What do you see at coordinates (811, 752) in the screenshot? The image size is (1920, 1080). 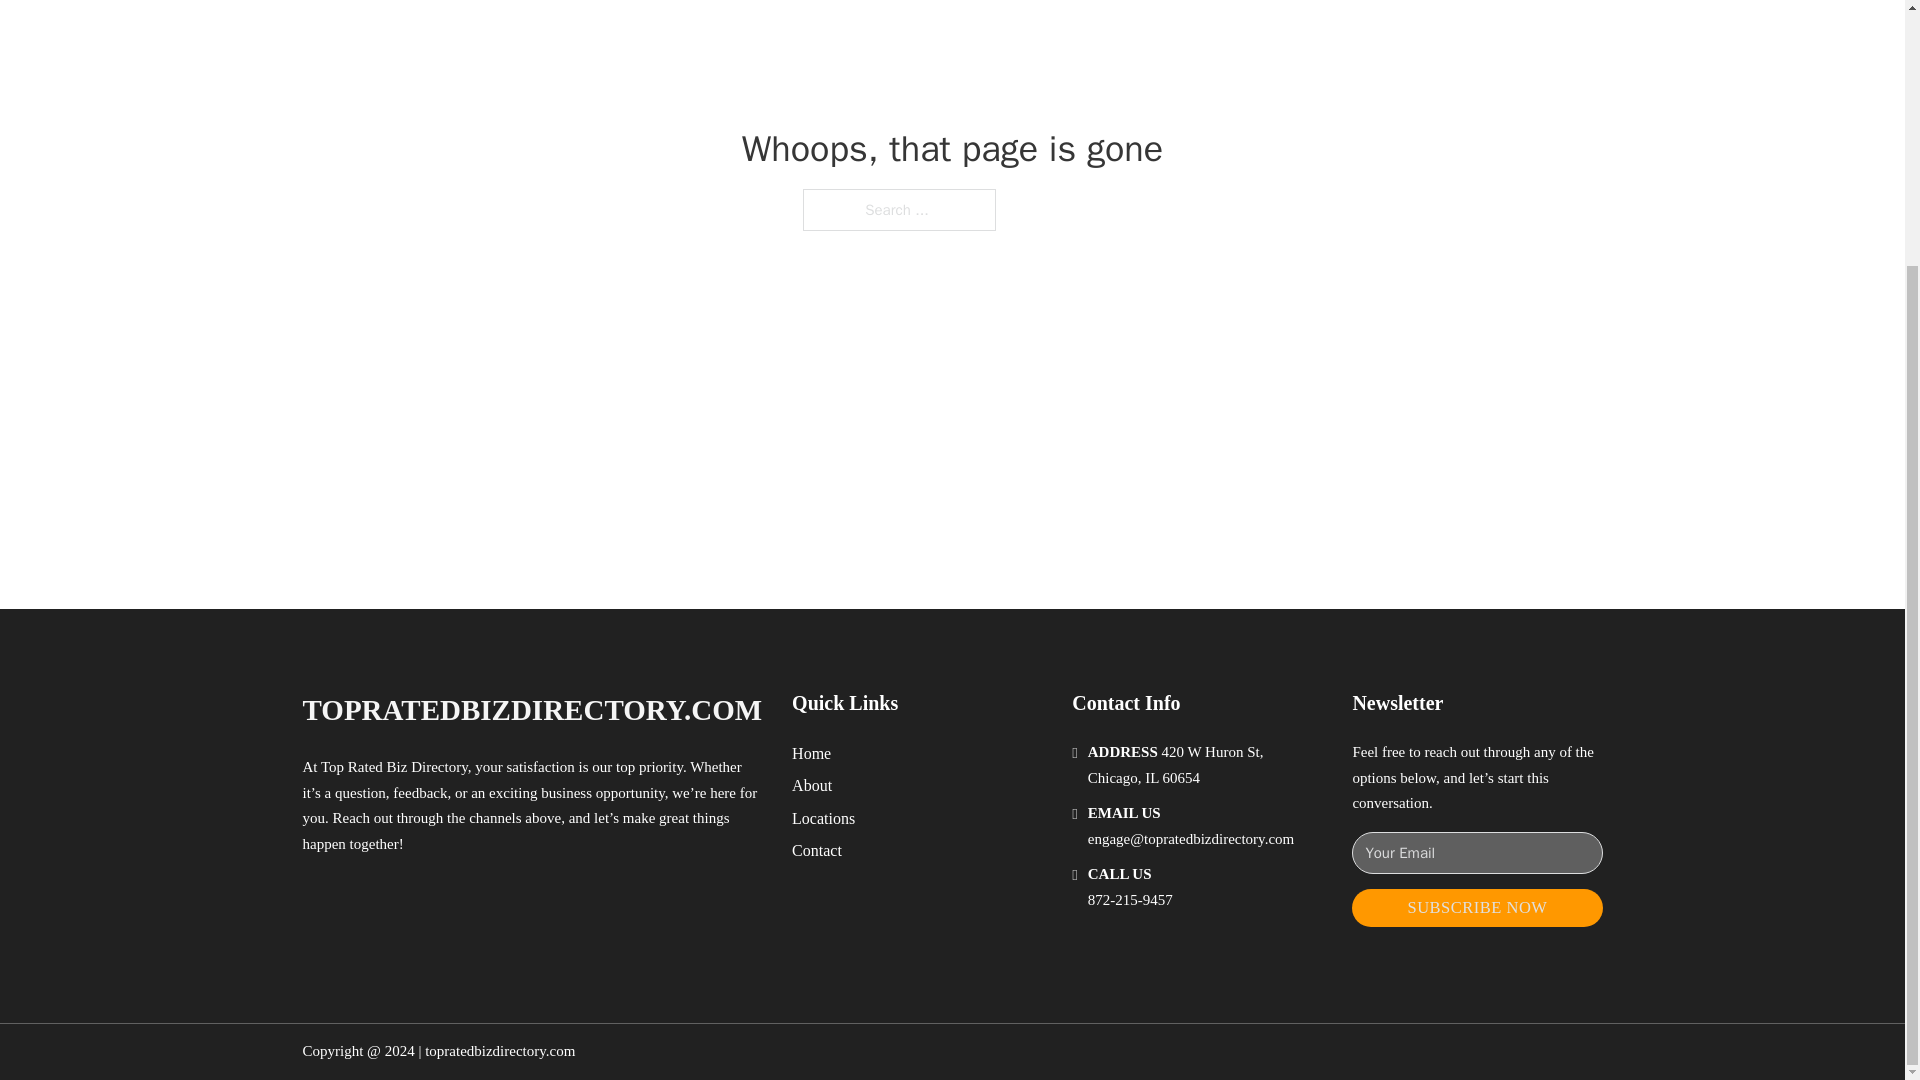 I see `Home` at bounding box center [811, 752].